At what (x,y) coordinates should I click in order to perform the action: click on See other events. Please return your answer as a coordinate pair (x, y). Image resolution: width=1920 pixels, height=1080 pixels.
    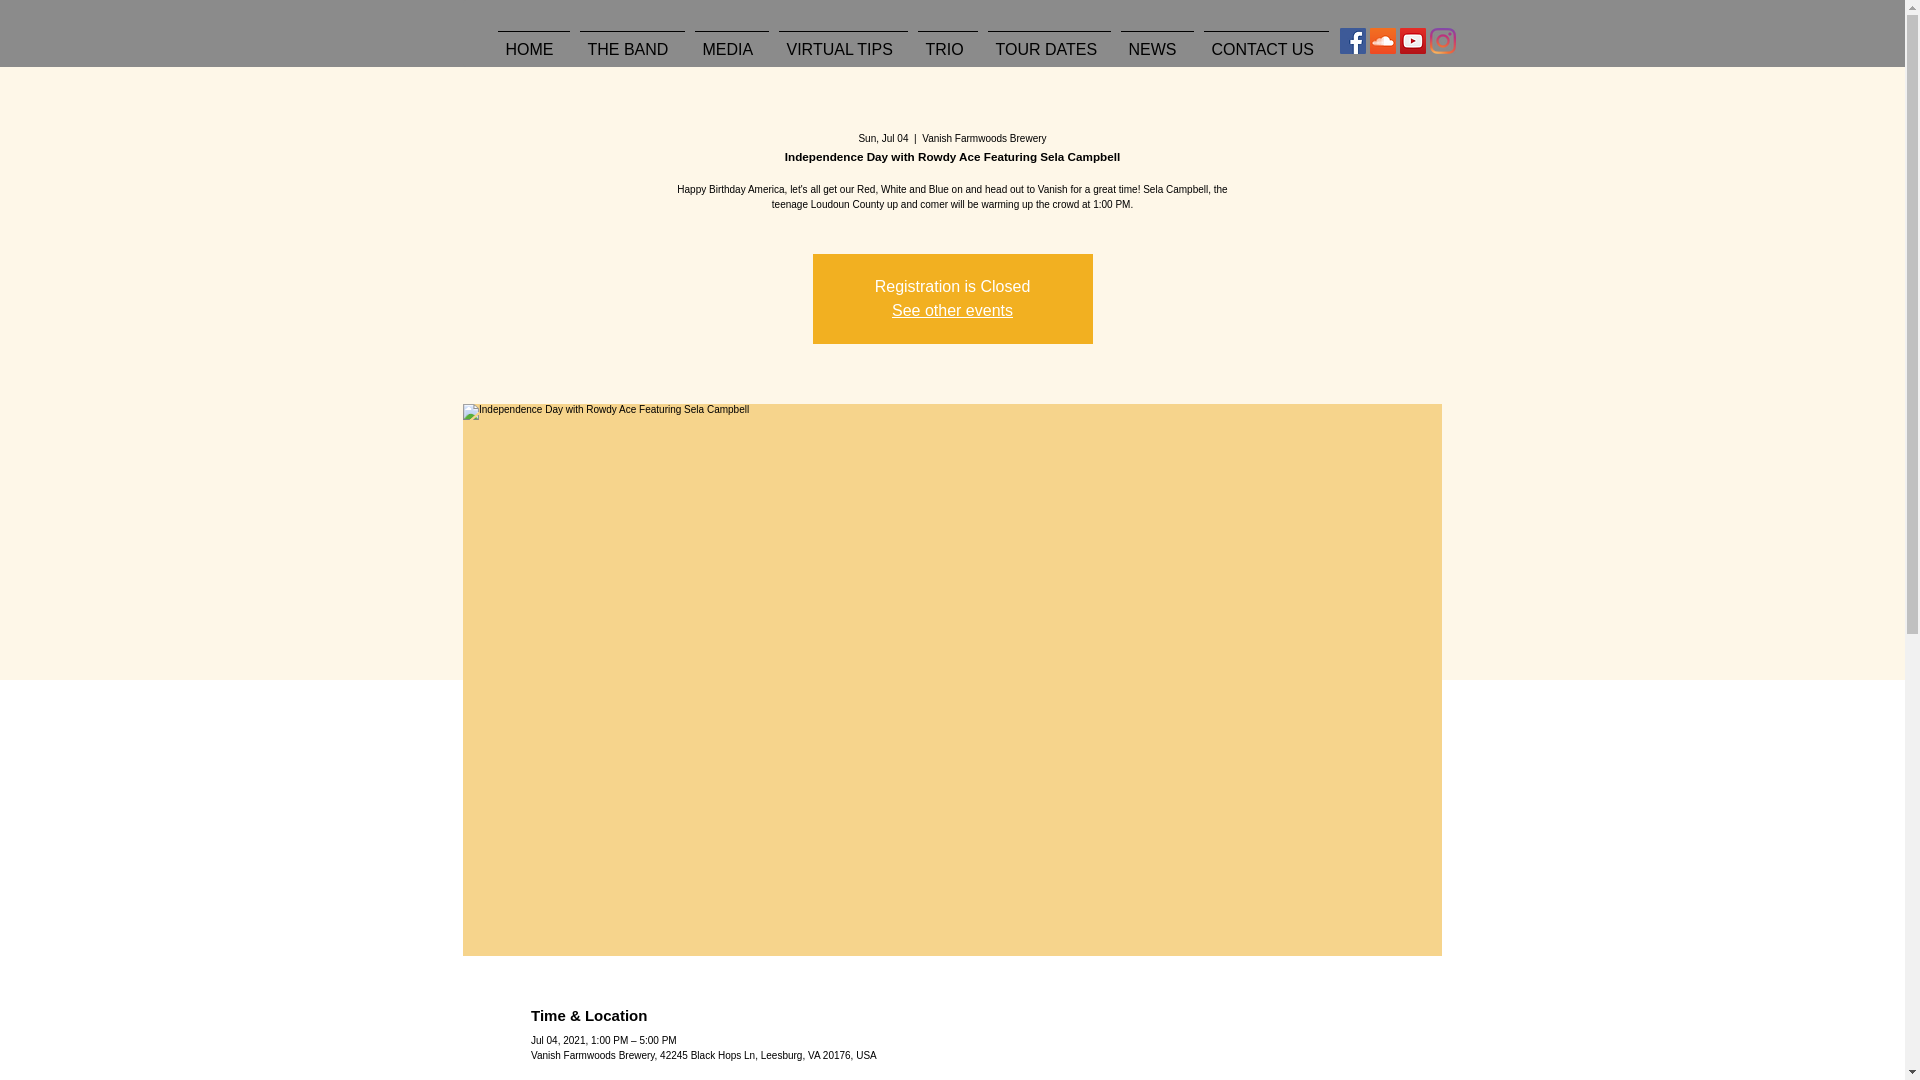
    Looking at the image, I should click on (952, 310).